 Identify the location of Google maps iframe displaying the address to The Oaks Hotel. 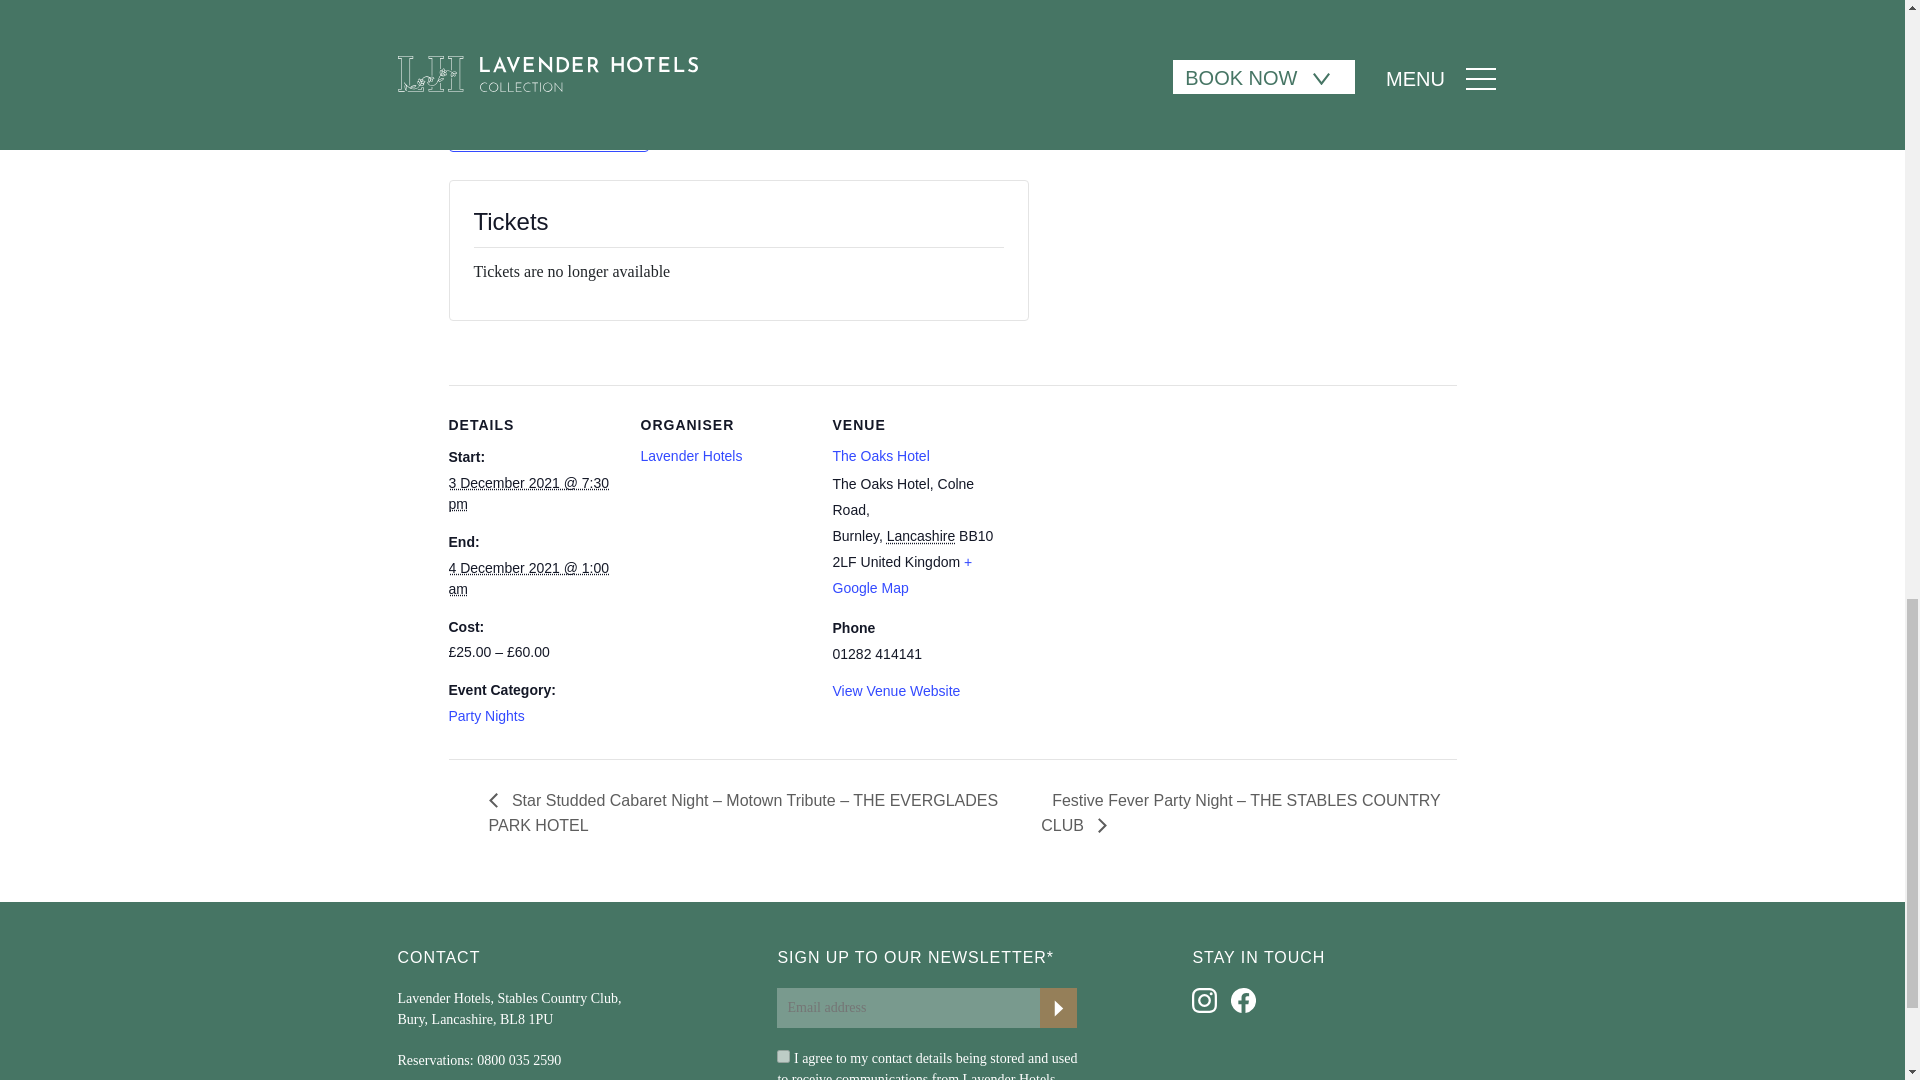
(1128, 522).